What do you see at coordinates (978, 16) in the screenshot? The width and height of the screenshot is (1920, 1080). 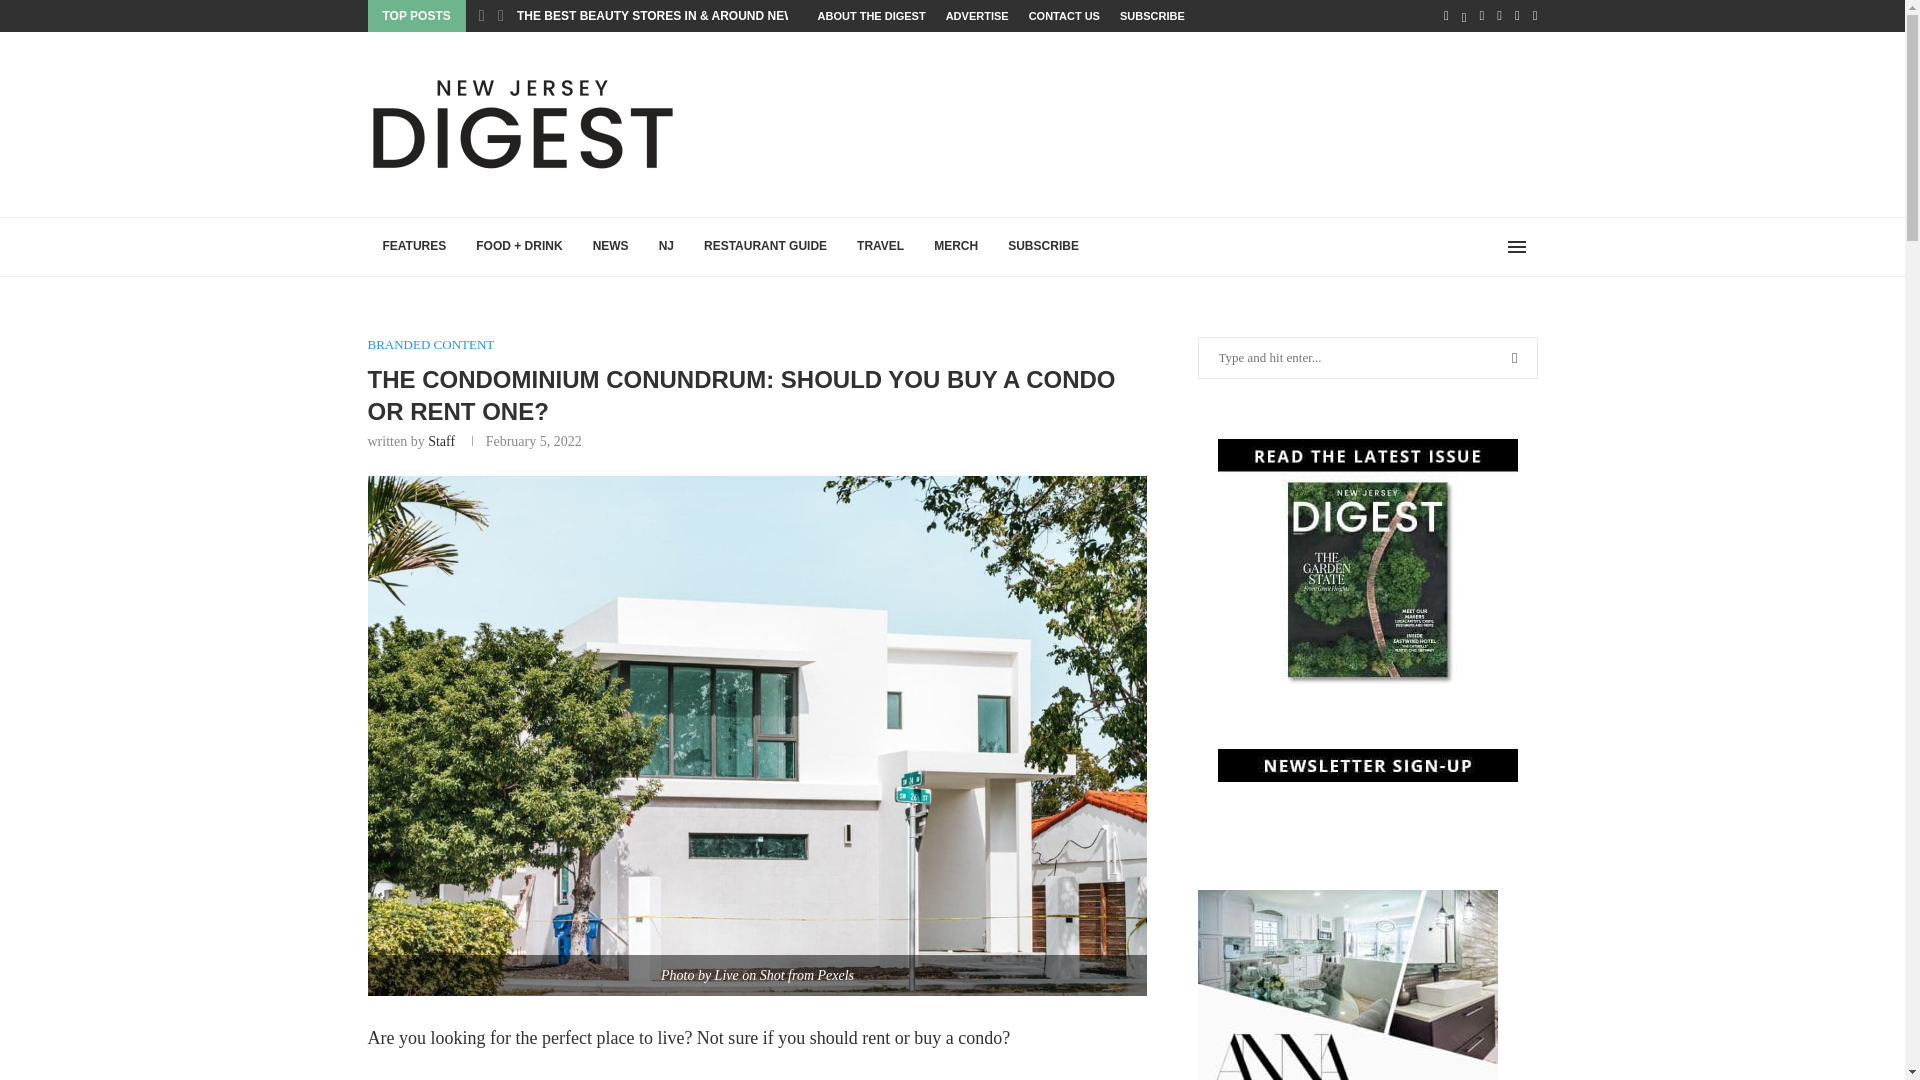 I see `ADVERTISE` at bounding box center [978, 16].